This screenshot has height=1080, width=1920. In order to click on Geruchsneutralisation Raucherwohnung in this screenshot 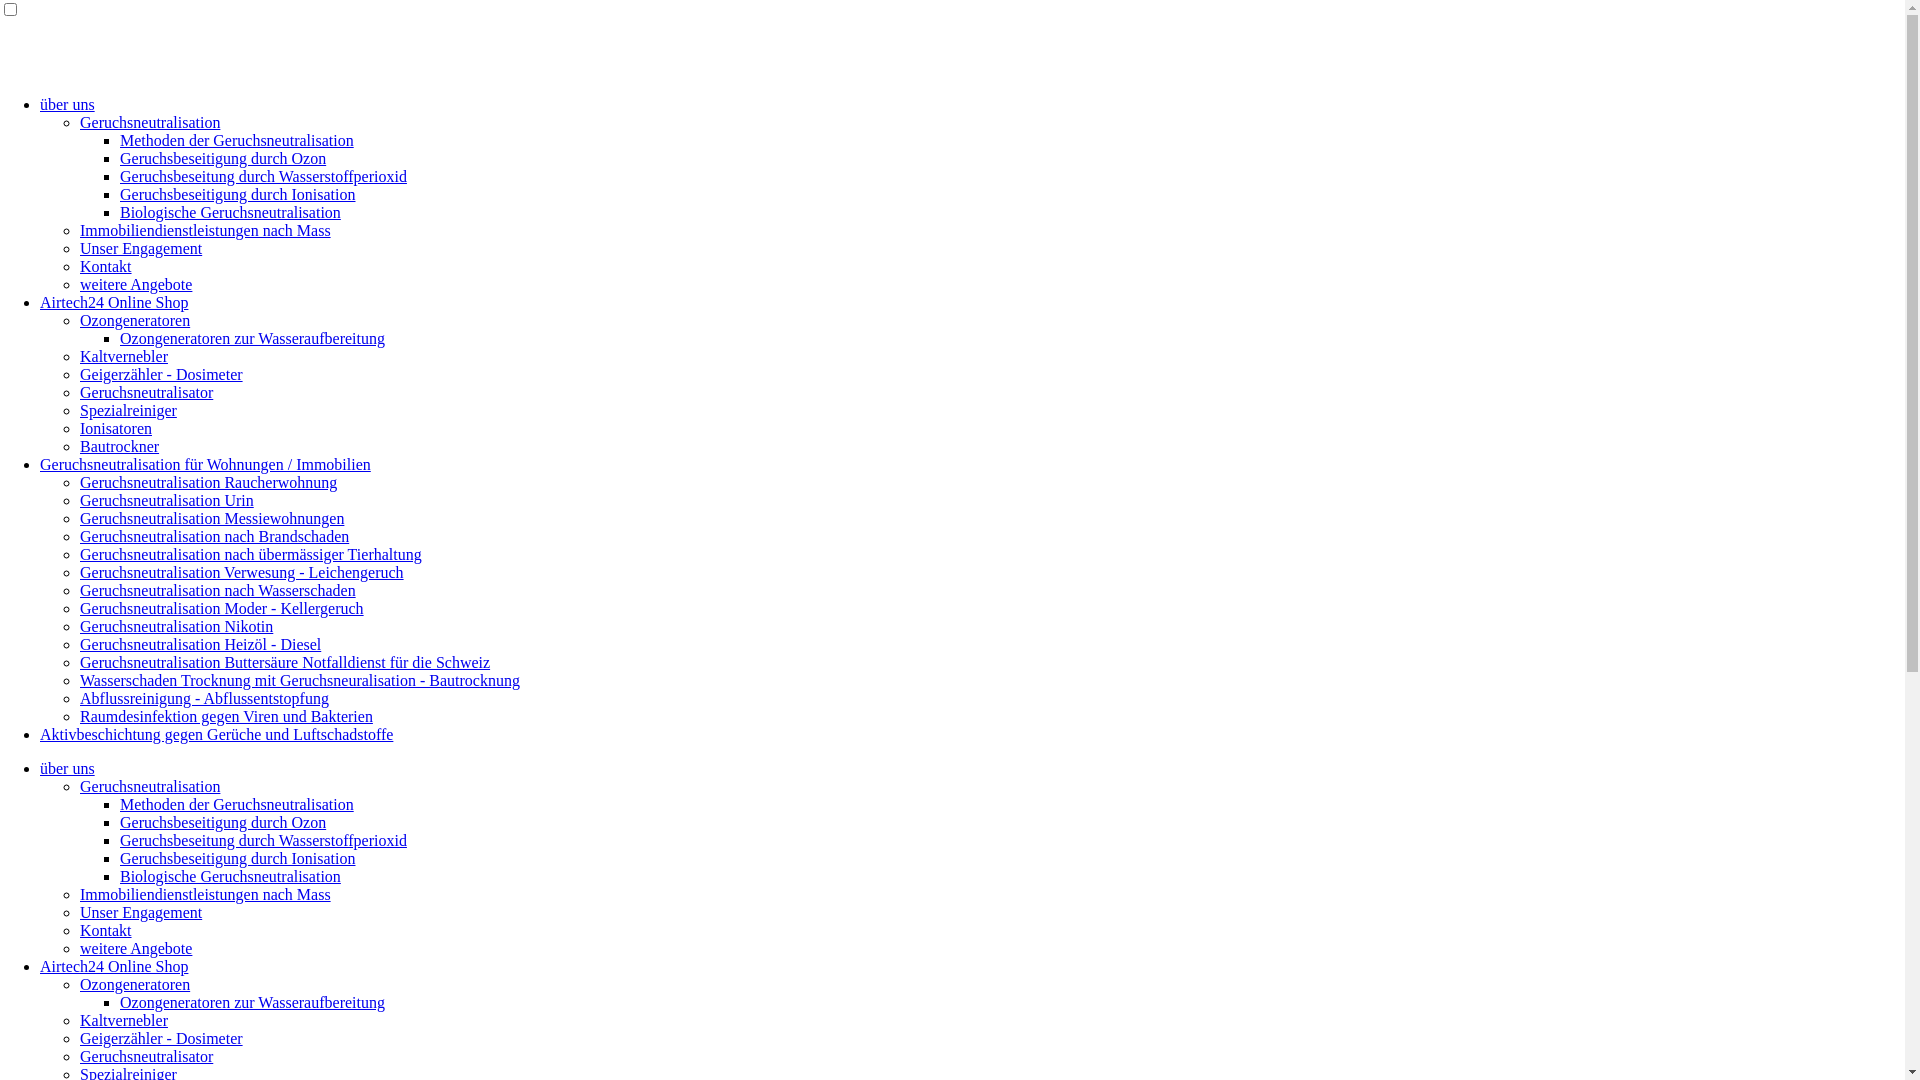, I will do `click(208, 482)`.